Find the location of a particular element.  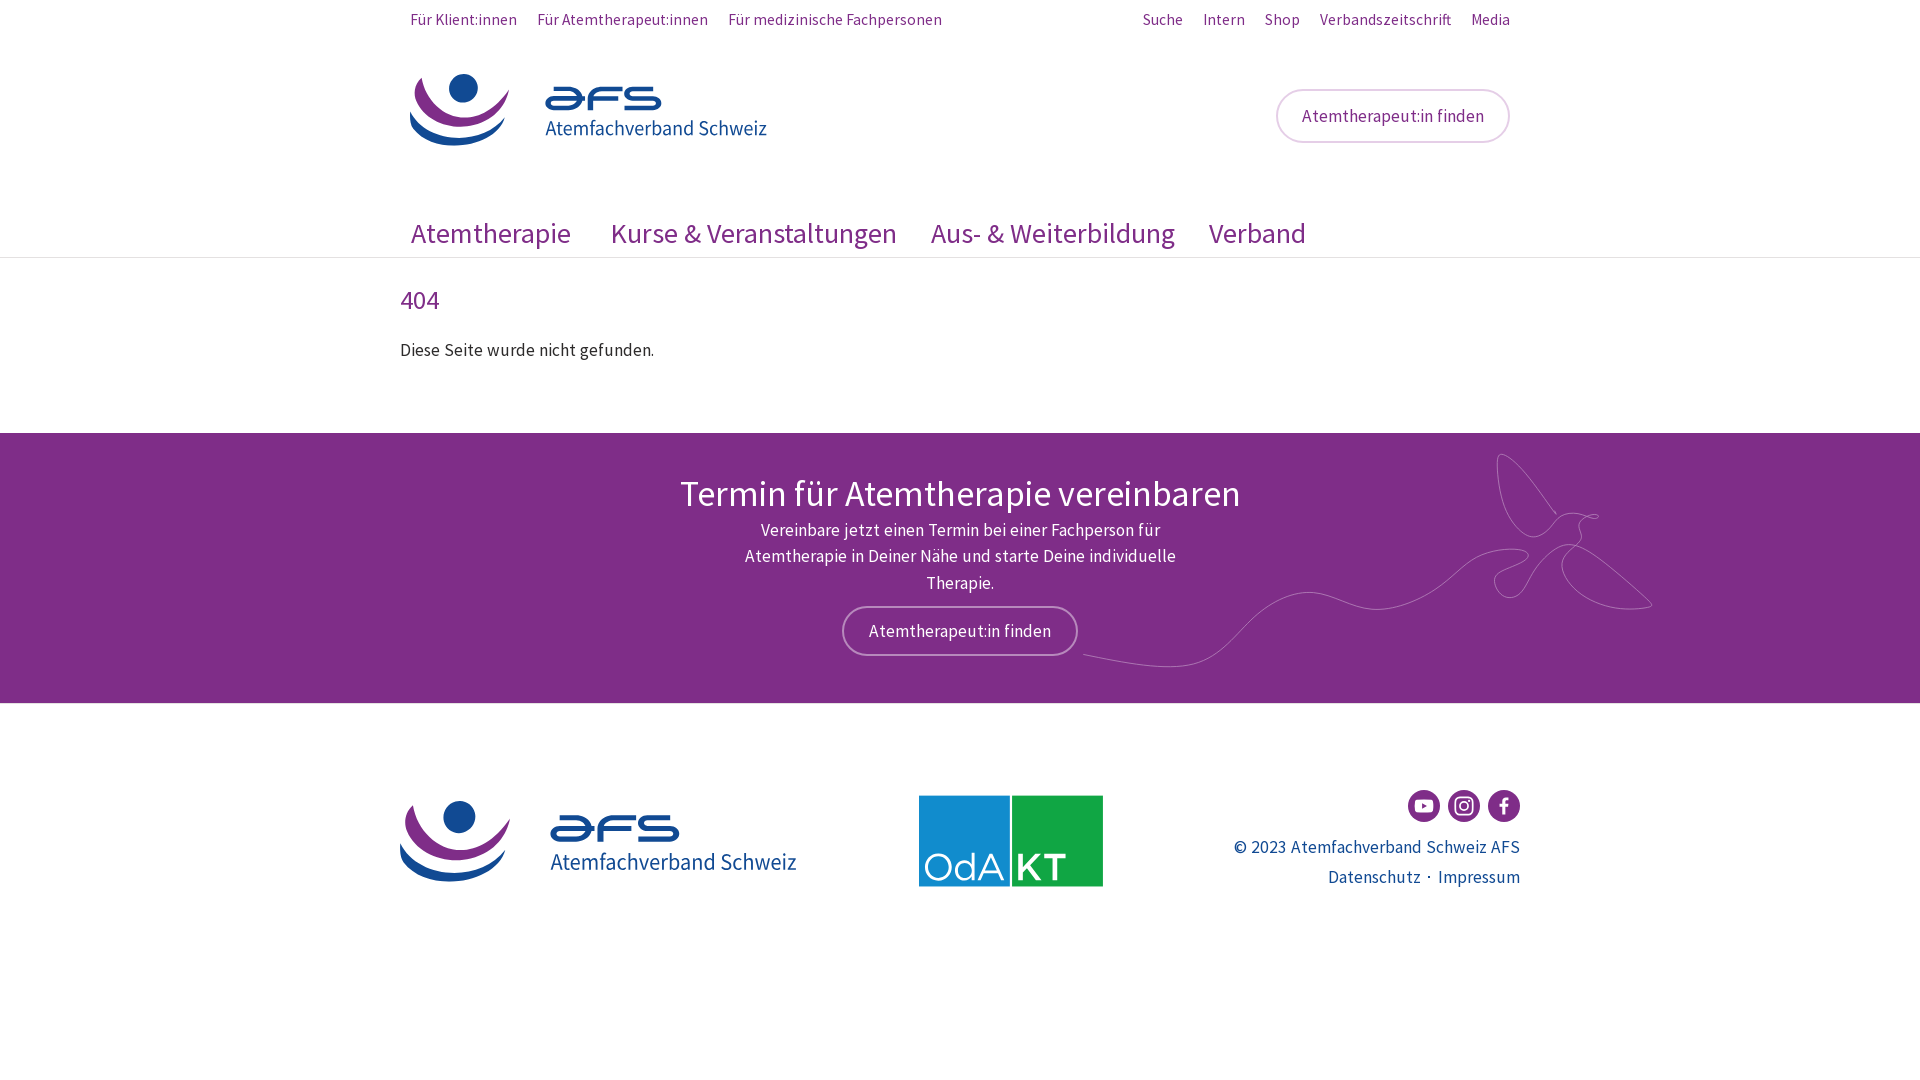

Kurse & Veranstaltungen is located at coordinates (754, 233).